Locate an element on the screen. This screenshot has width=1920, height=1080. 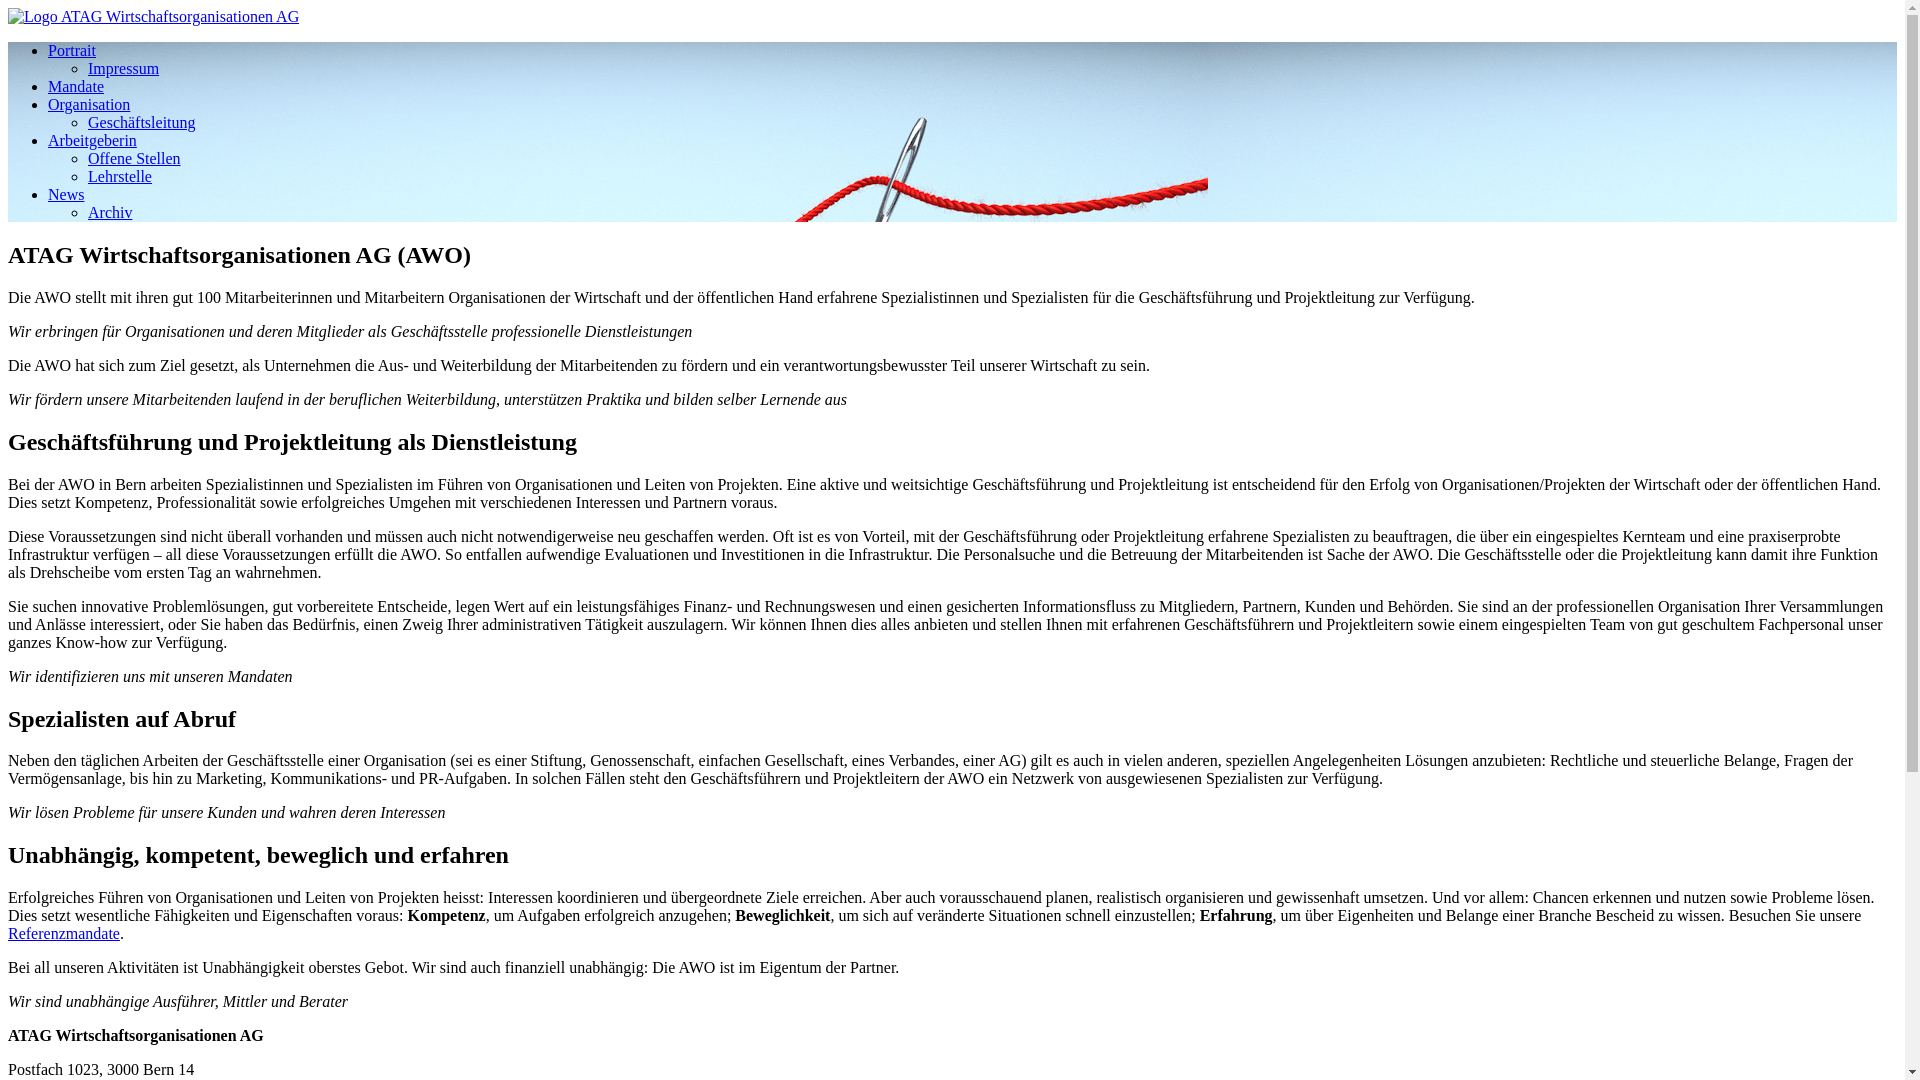
Organisation is located at coordinates (89, 104).